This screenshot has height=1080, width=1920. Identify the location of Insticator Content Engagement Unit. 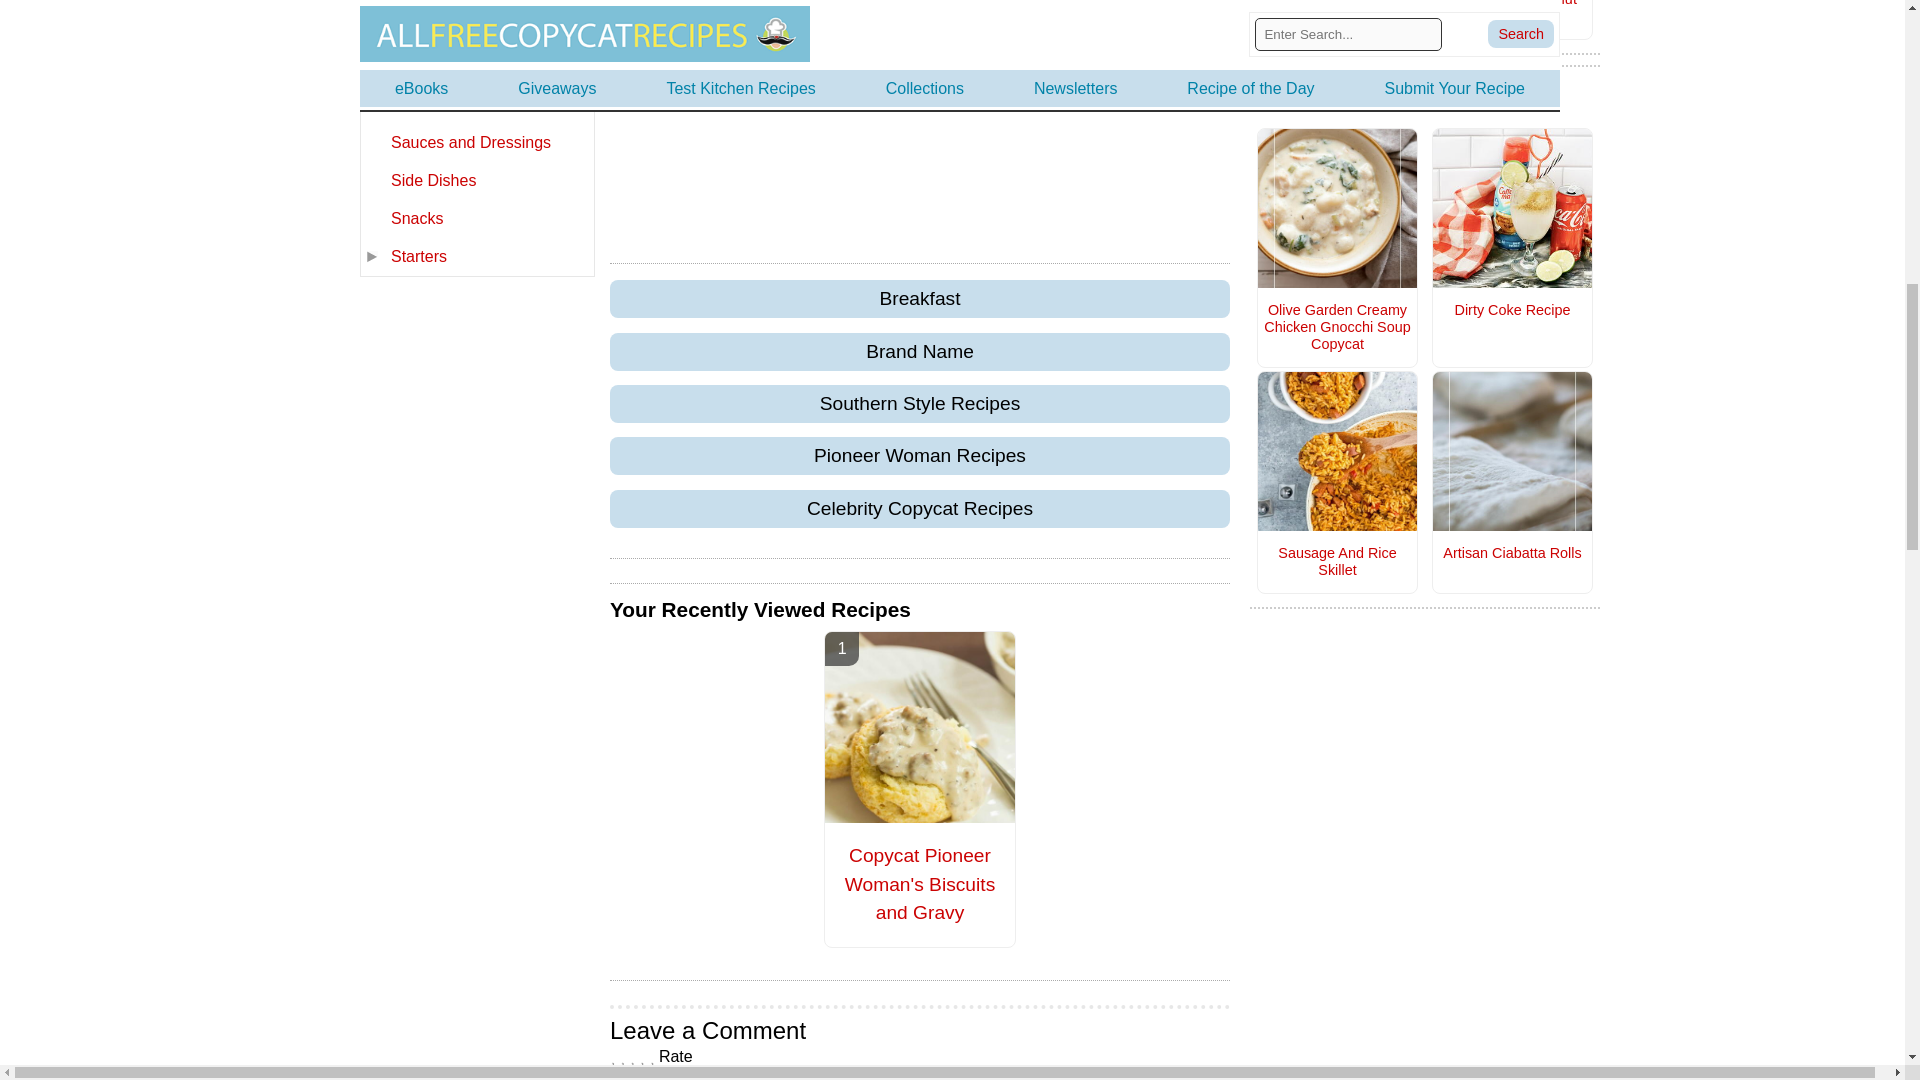
(920, 111).